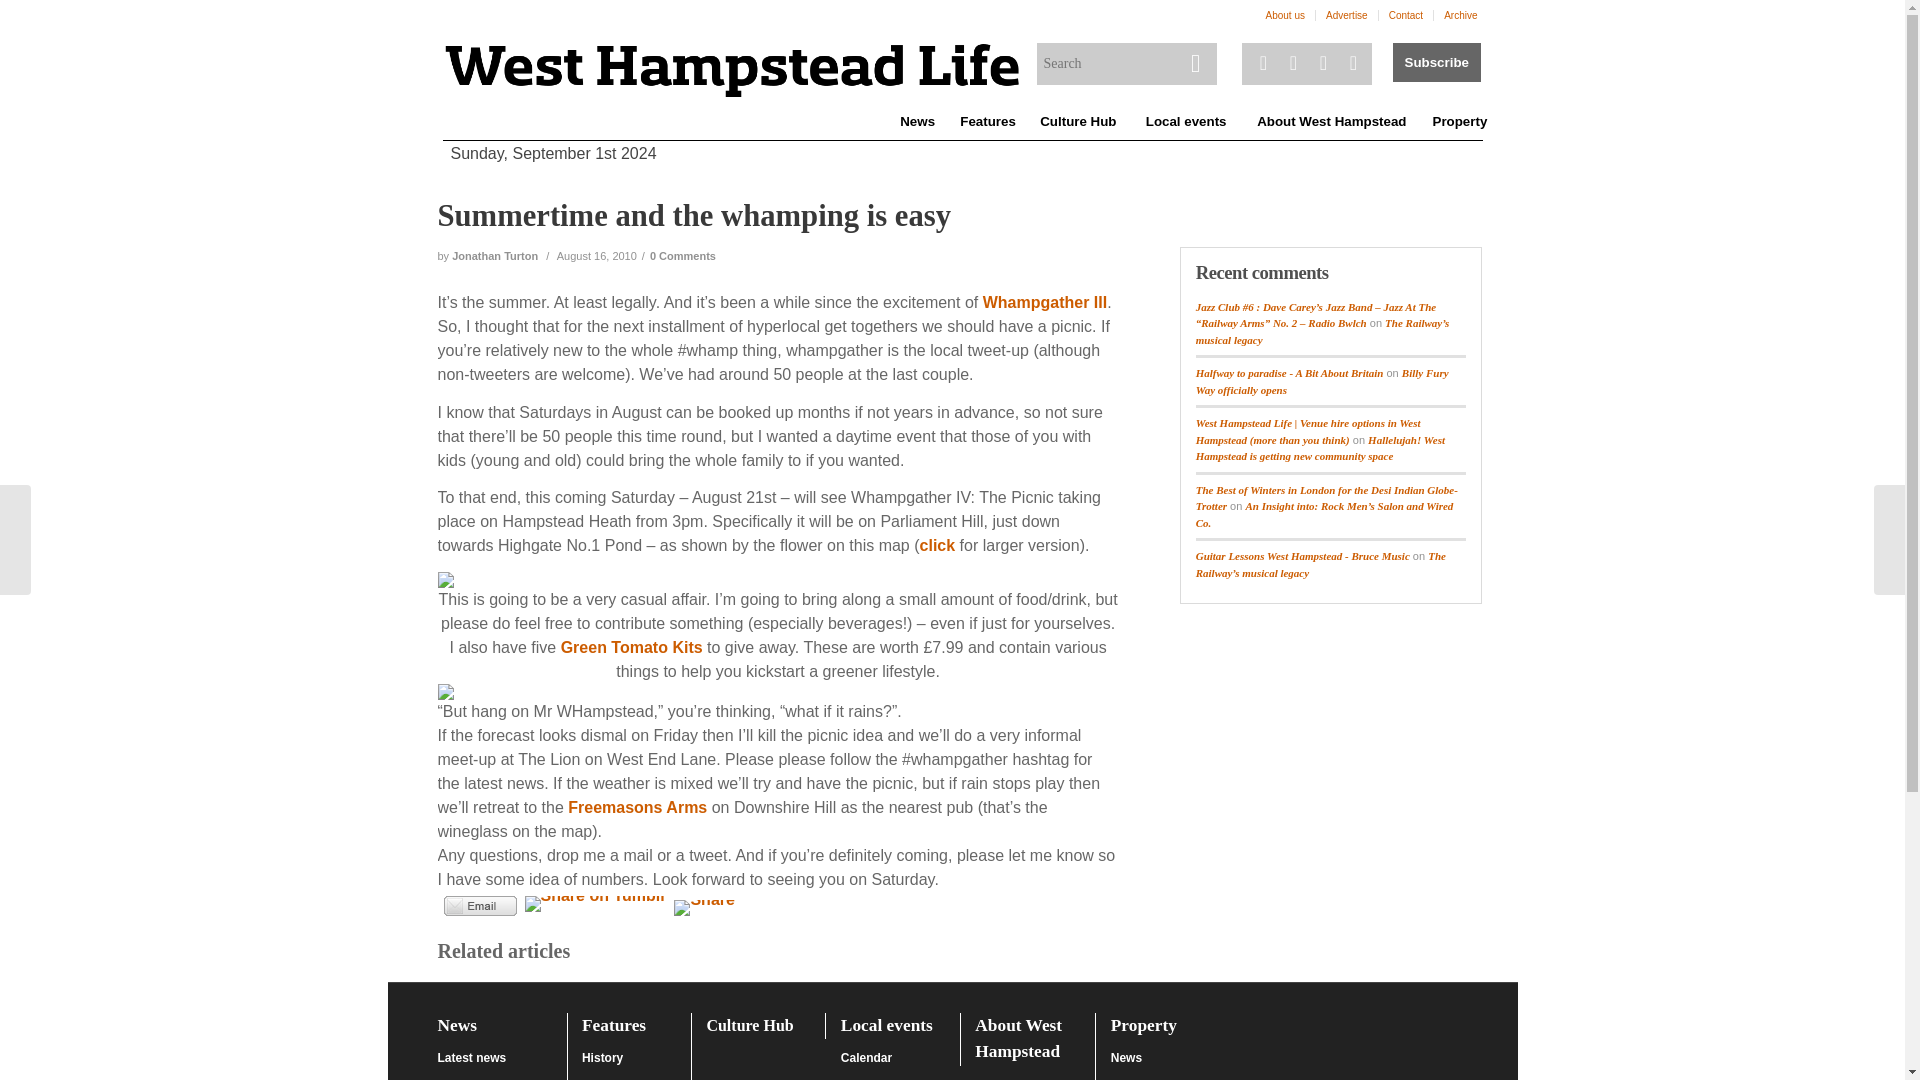  I want to click on Features, so click(986, 122).